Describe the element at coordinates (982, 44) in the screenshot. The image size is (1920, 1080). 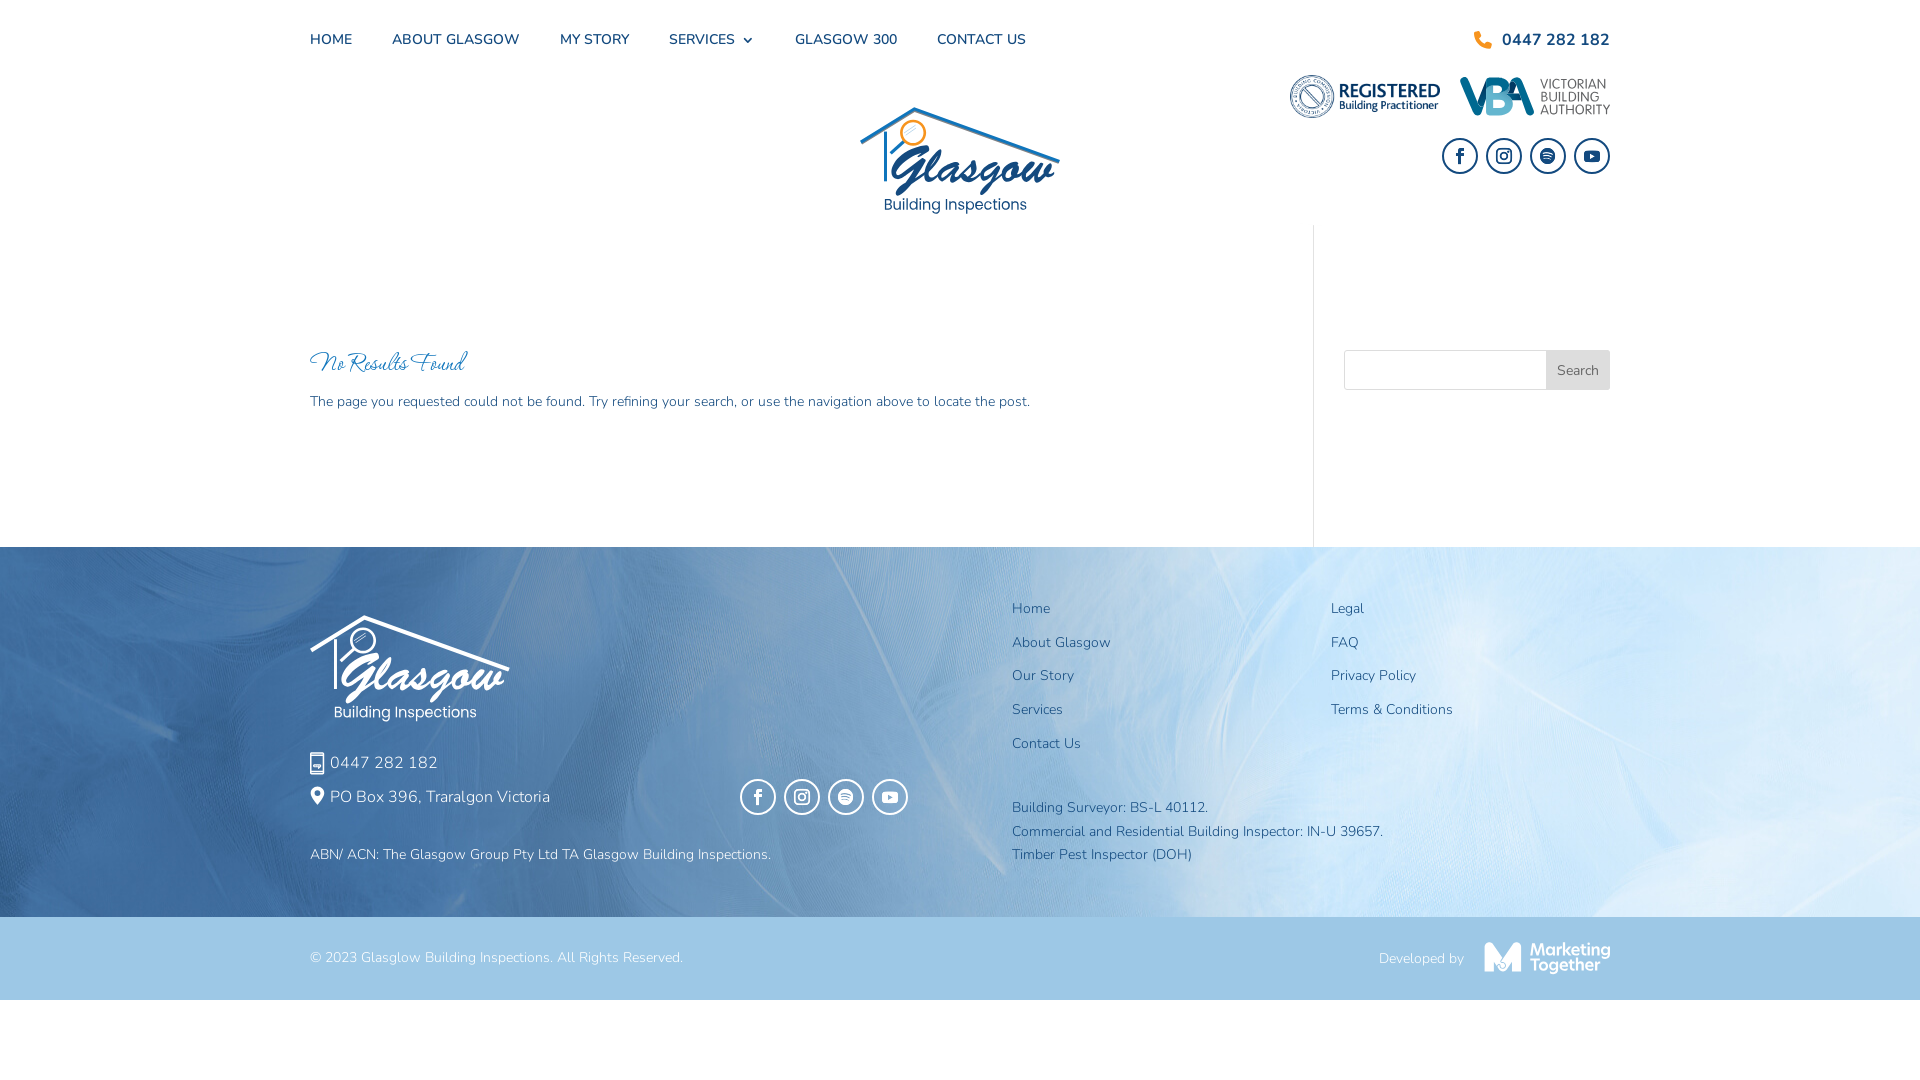
I see `CONTACT US` at that location.